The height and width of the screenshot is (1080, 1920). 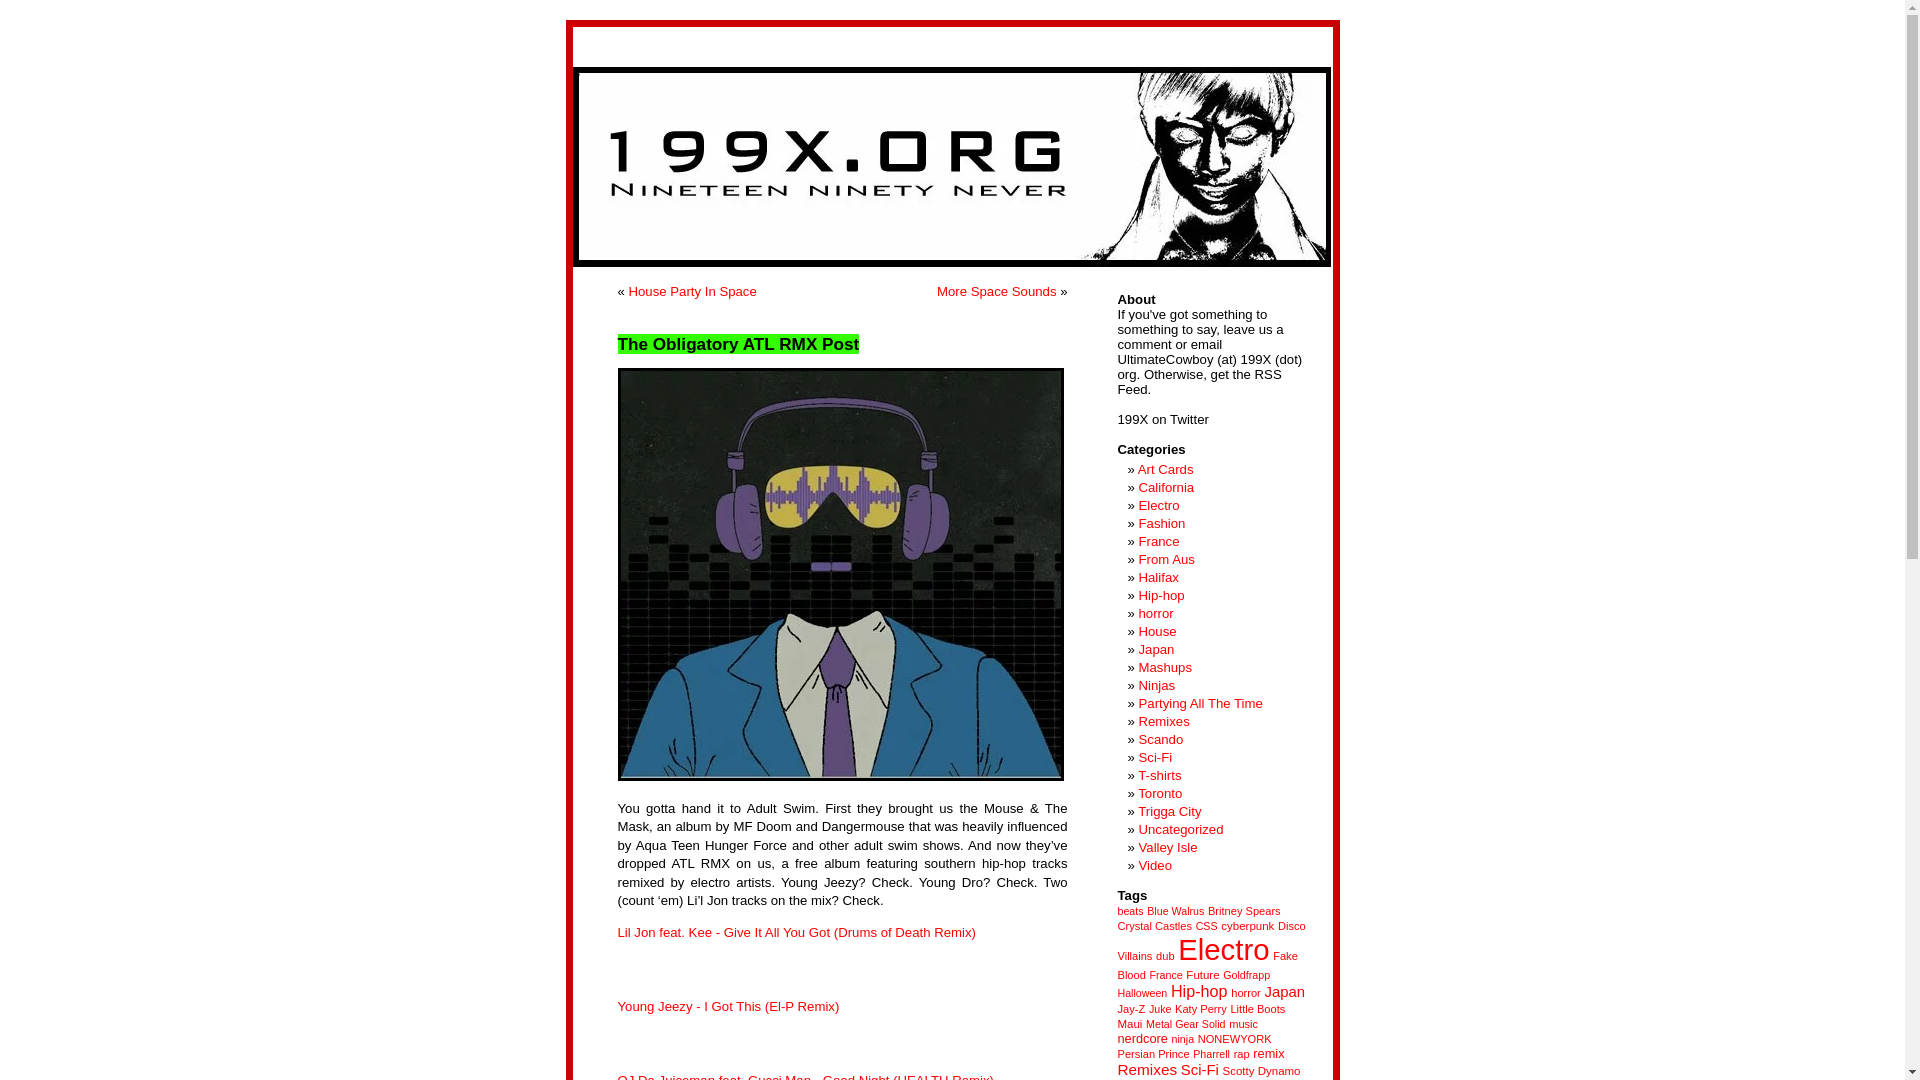 What do you see at coordinates (1158, 505) in the screenshot?
I see `View all posts filed under Electro` at bounding box center [1158, 505].